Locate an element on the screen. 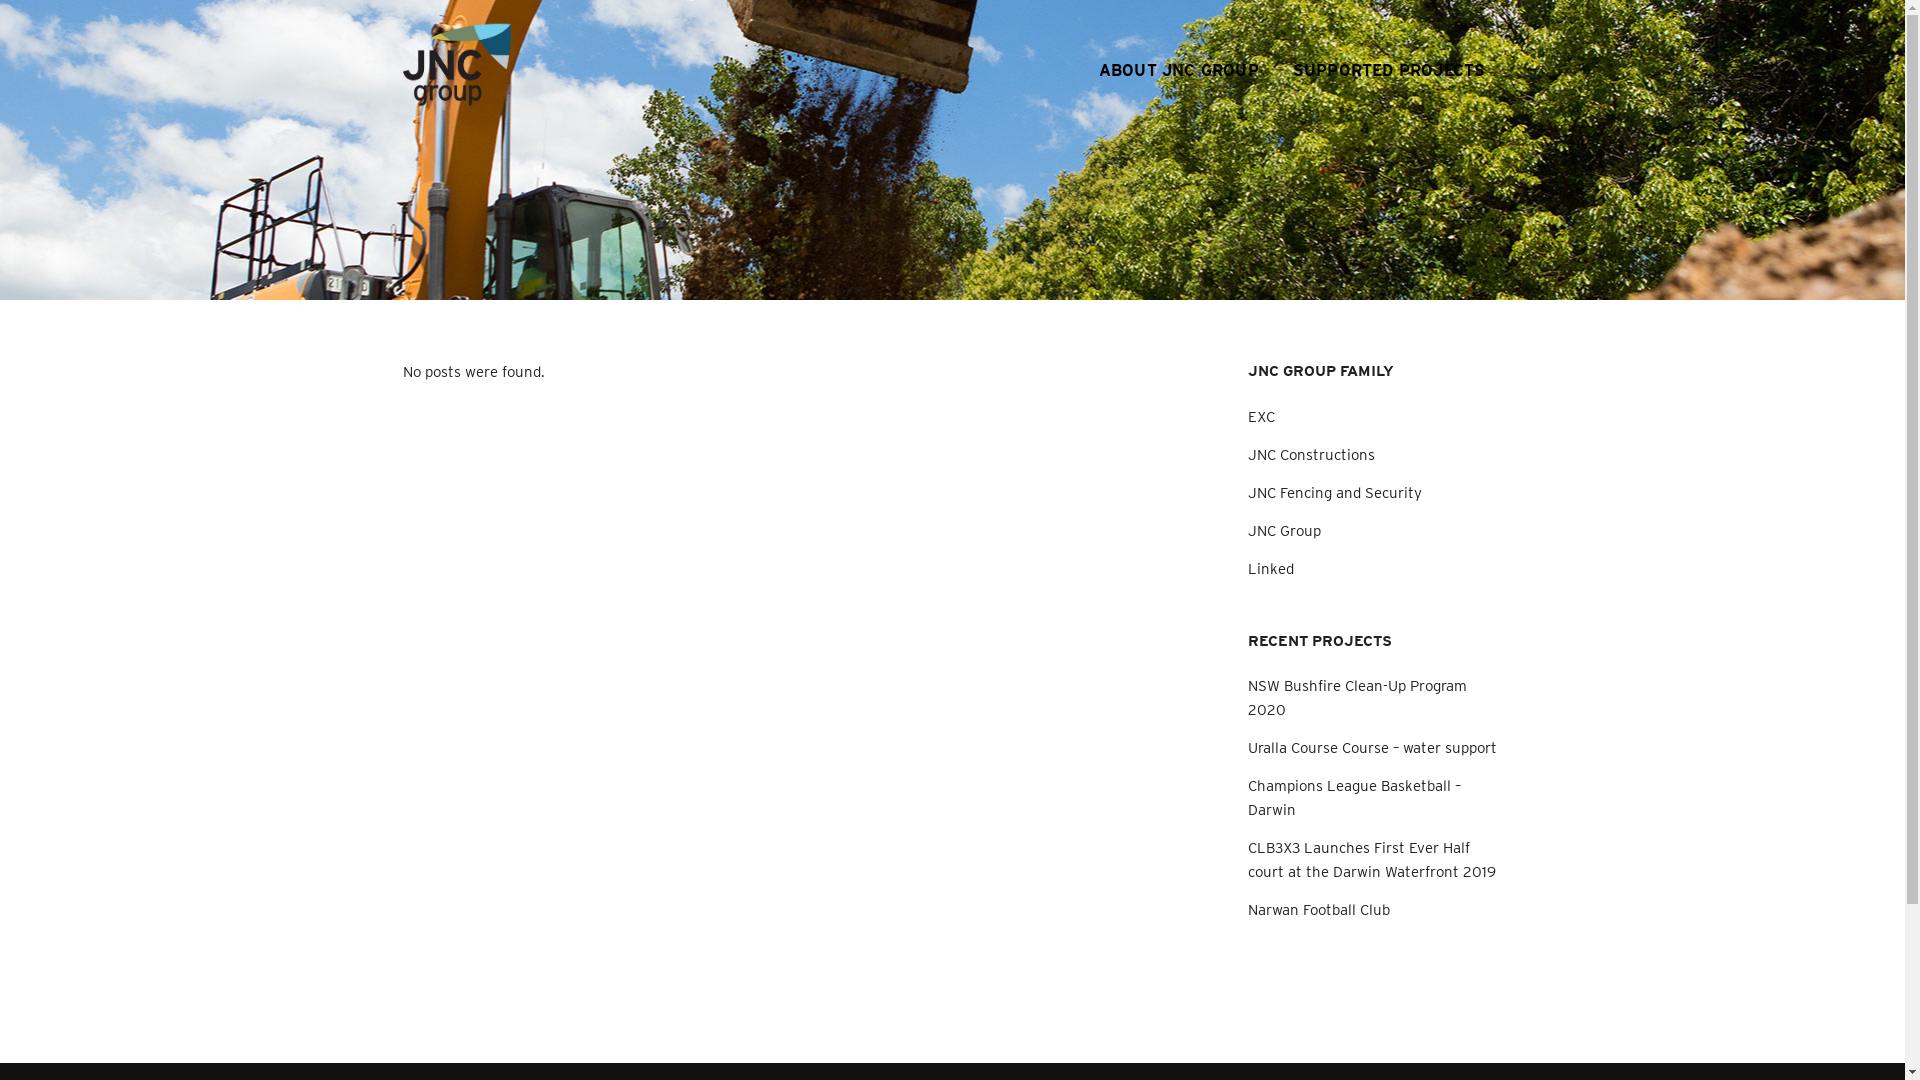  SUPPORTED PROJECTS is located at coordinates (1390, 41).